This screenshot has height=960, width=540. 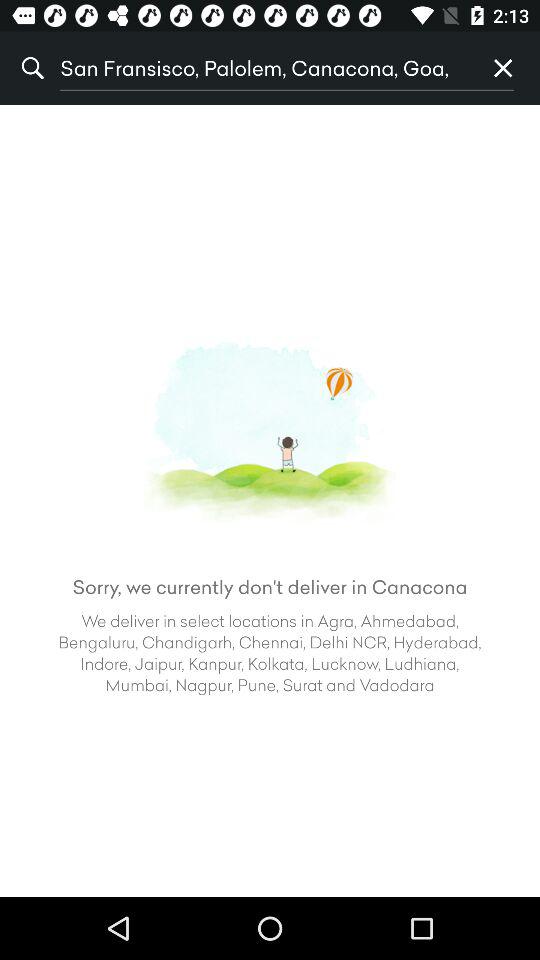 I want to click on turn on the item to the right of the %, so click(x=263, y=68).